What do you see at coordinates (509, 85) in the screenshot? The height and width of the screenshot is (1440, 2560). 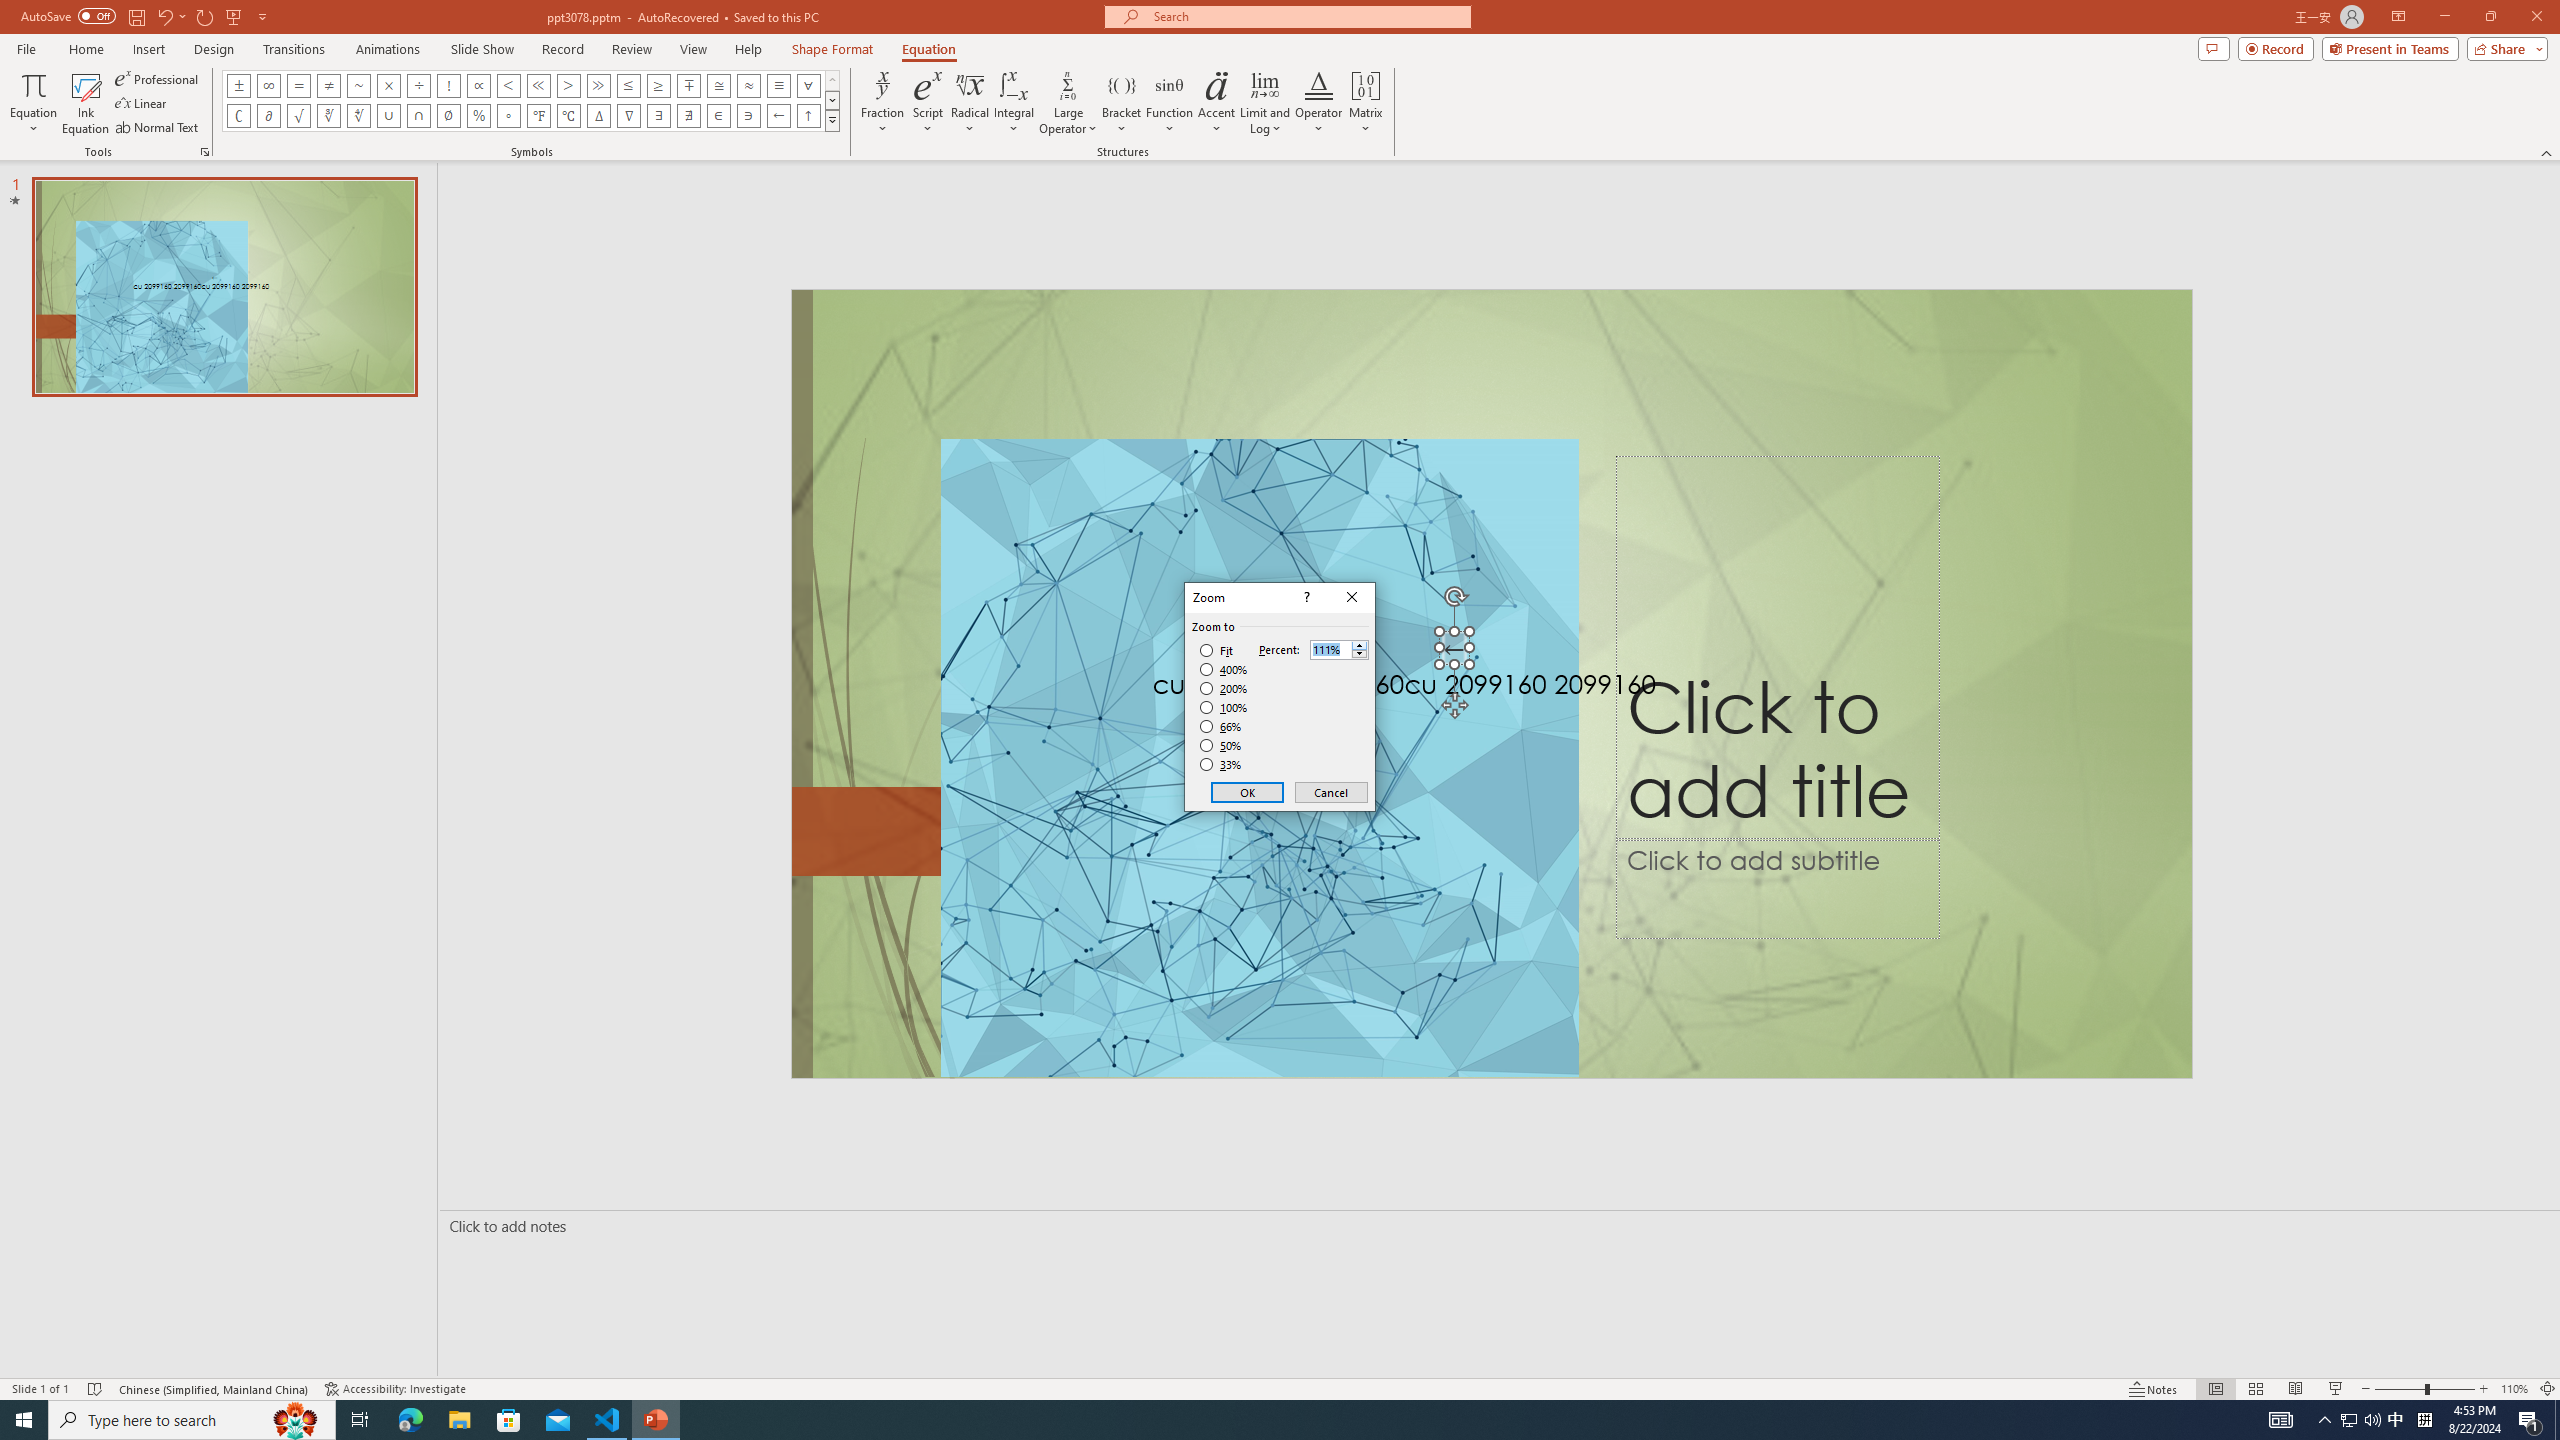 I see `Equation Symbol Less Than` at bounding box center [509, 85].